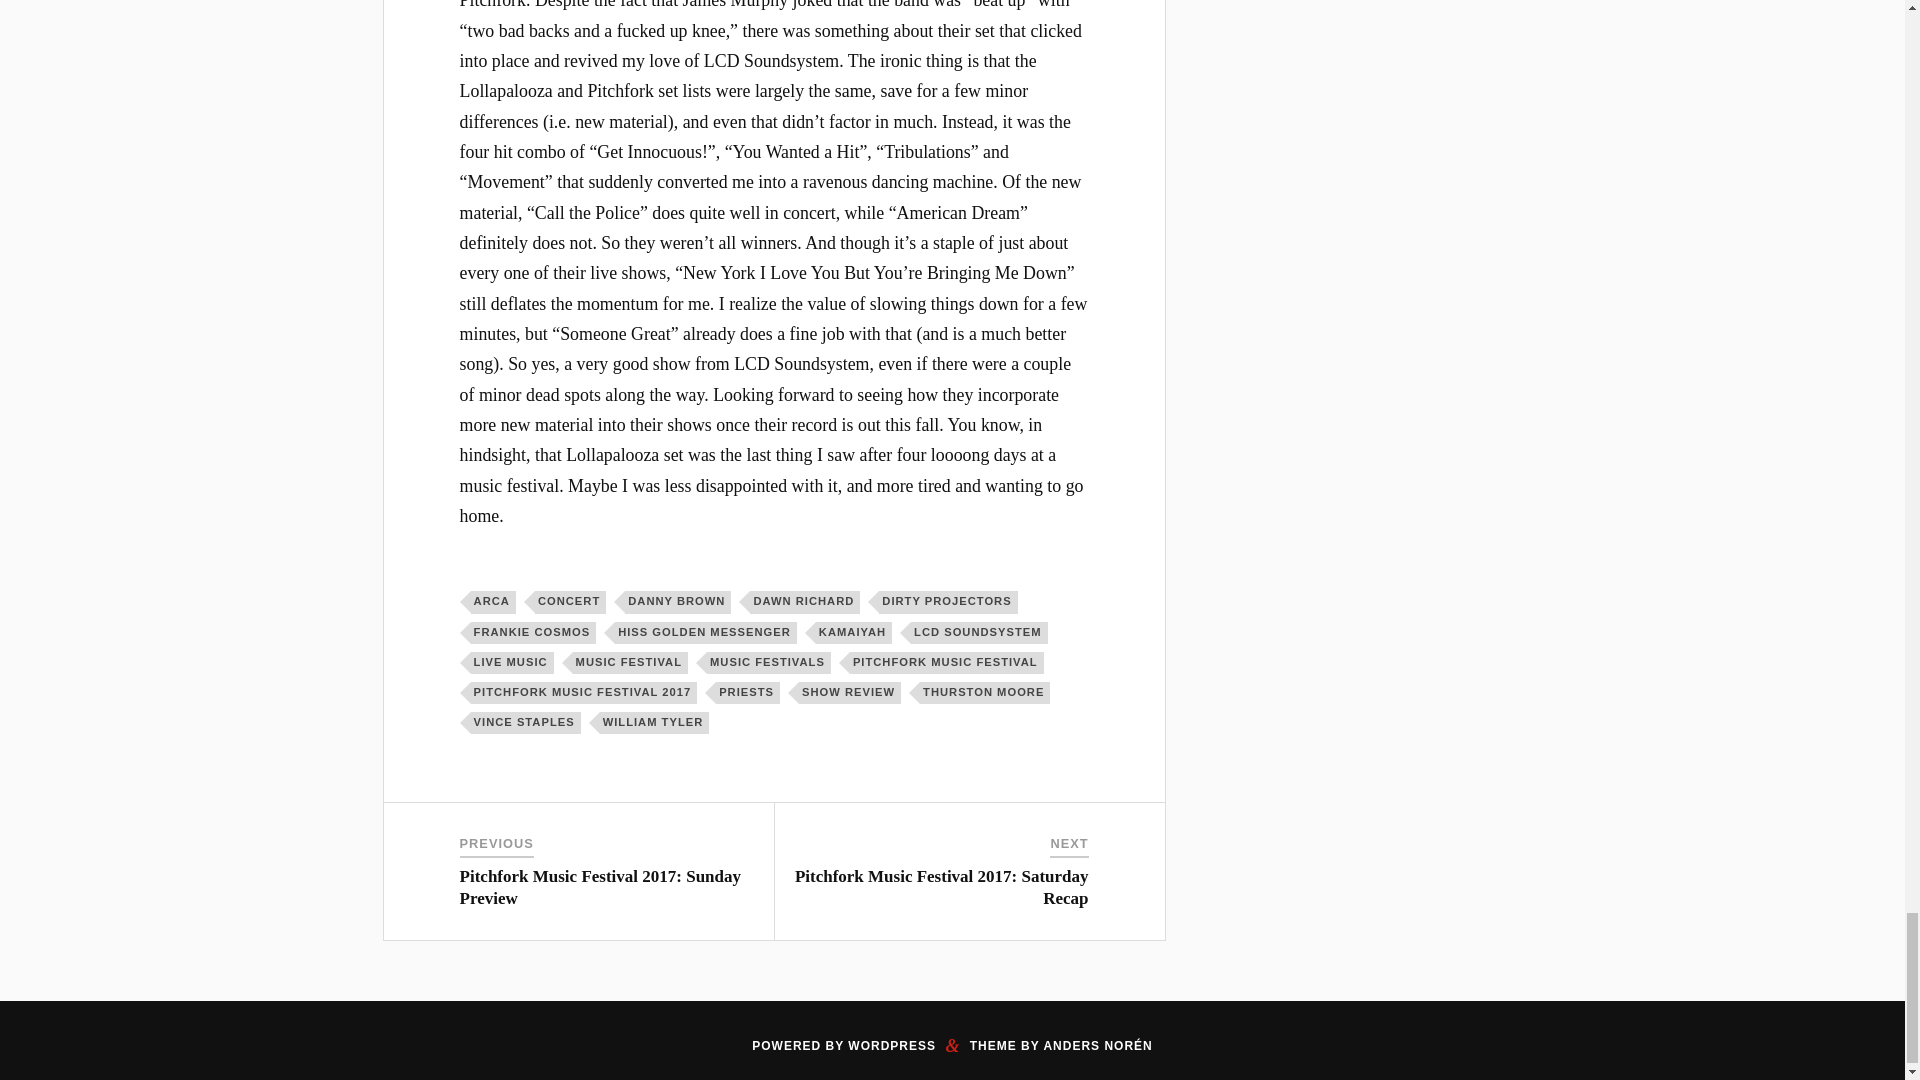  I want to click on PITCHFORK MUSIC FESTIVAL, so click(947, 662).